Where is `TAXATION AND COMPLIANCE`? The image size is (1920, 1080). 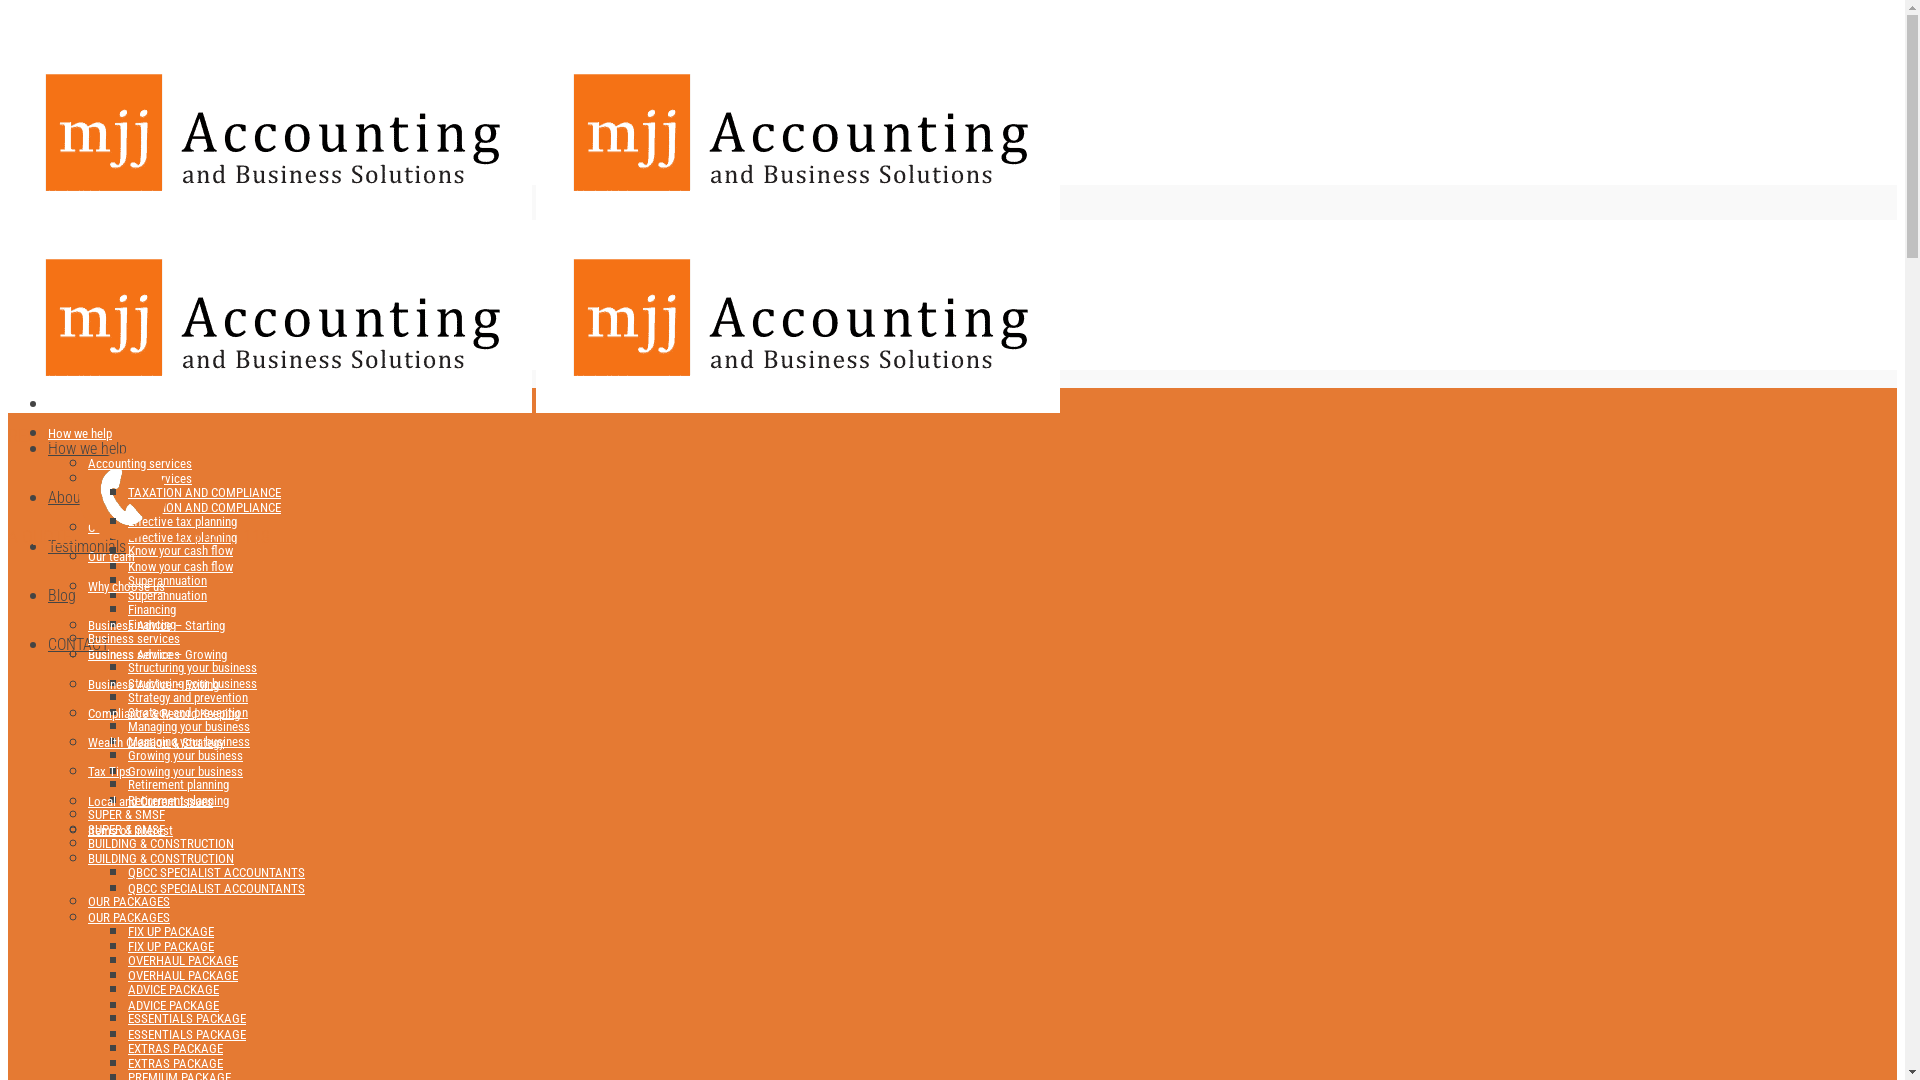
TAXATION AND COMPLIANCE is located at coordinates (204, 492).